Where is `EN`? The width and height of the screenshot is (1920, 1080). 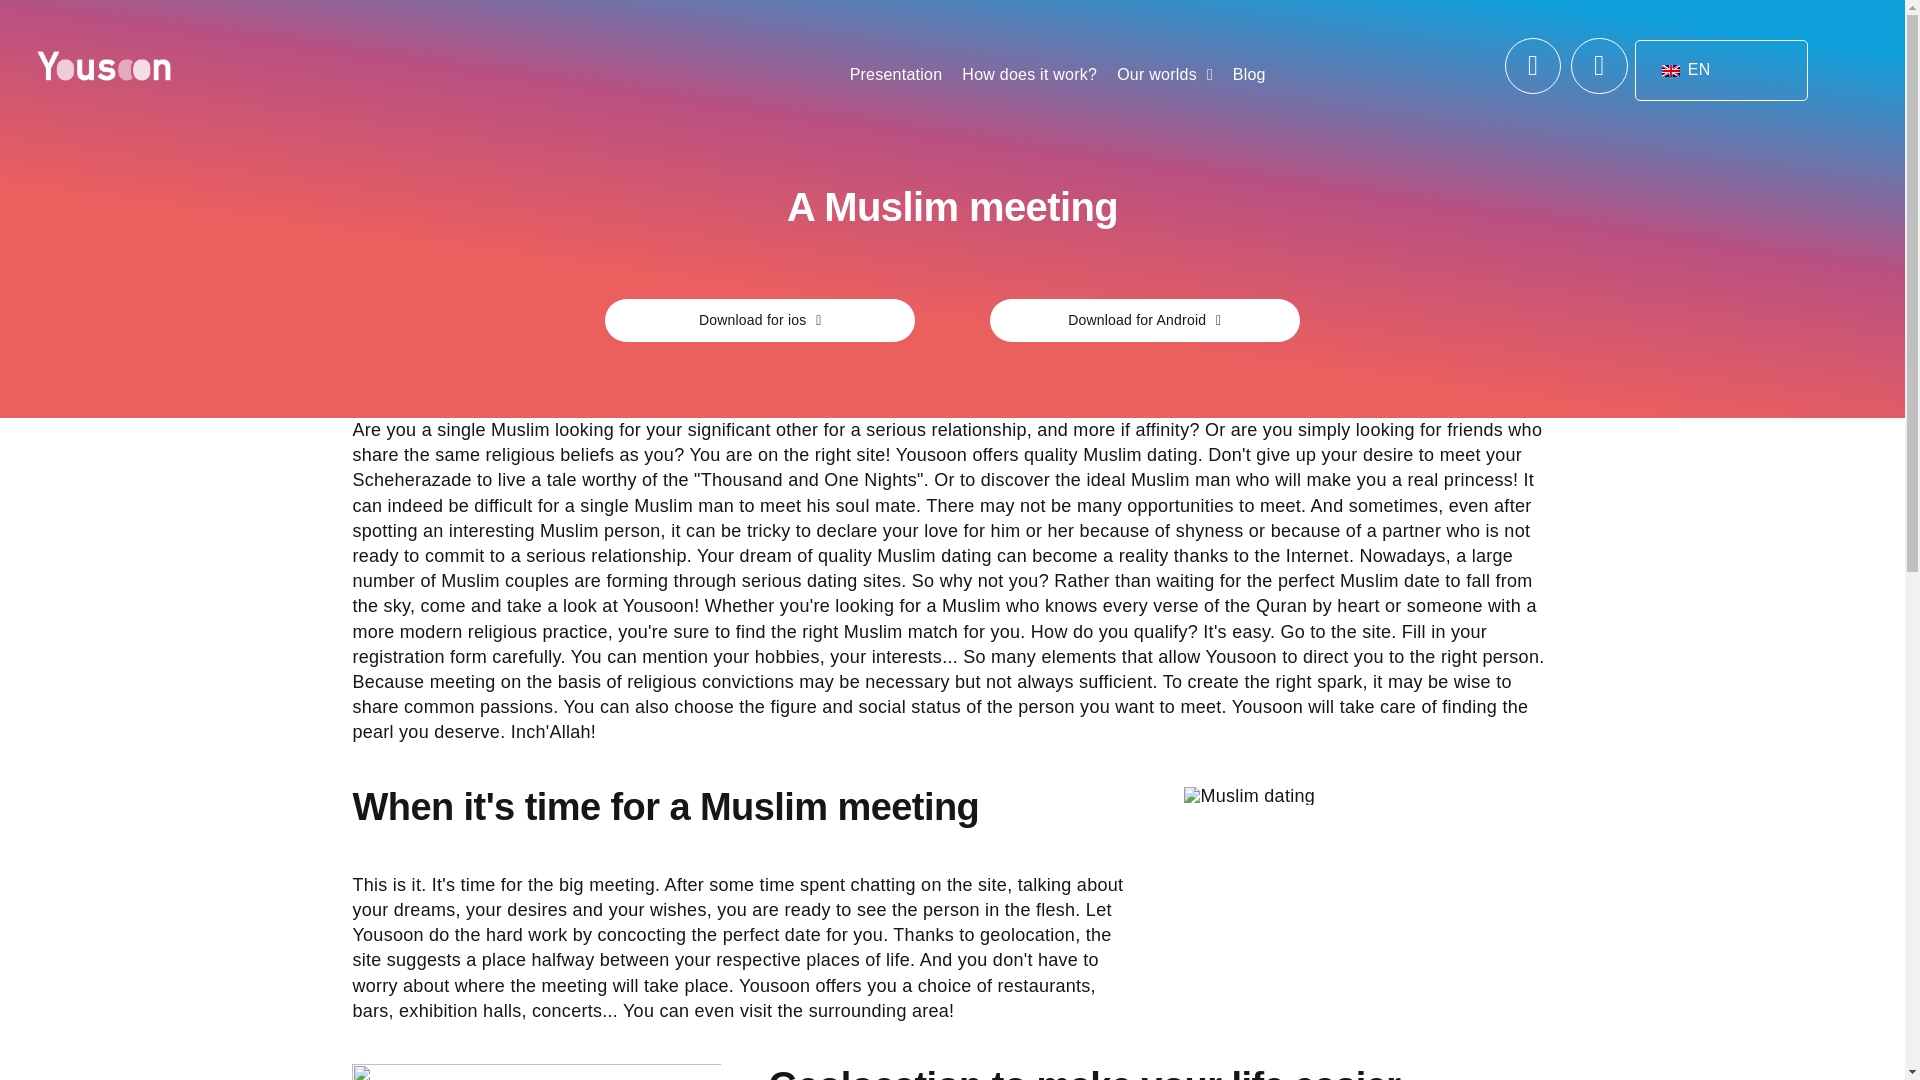 EN is located at coordinates (1717, 69).